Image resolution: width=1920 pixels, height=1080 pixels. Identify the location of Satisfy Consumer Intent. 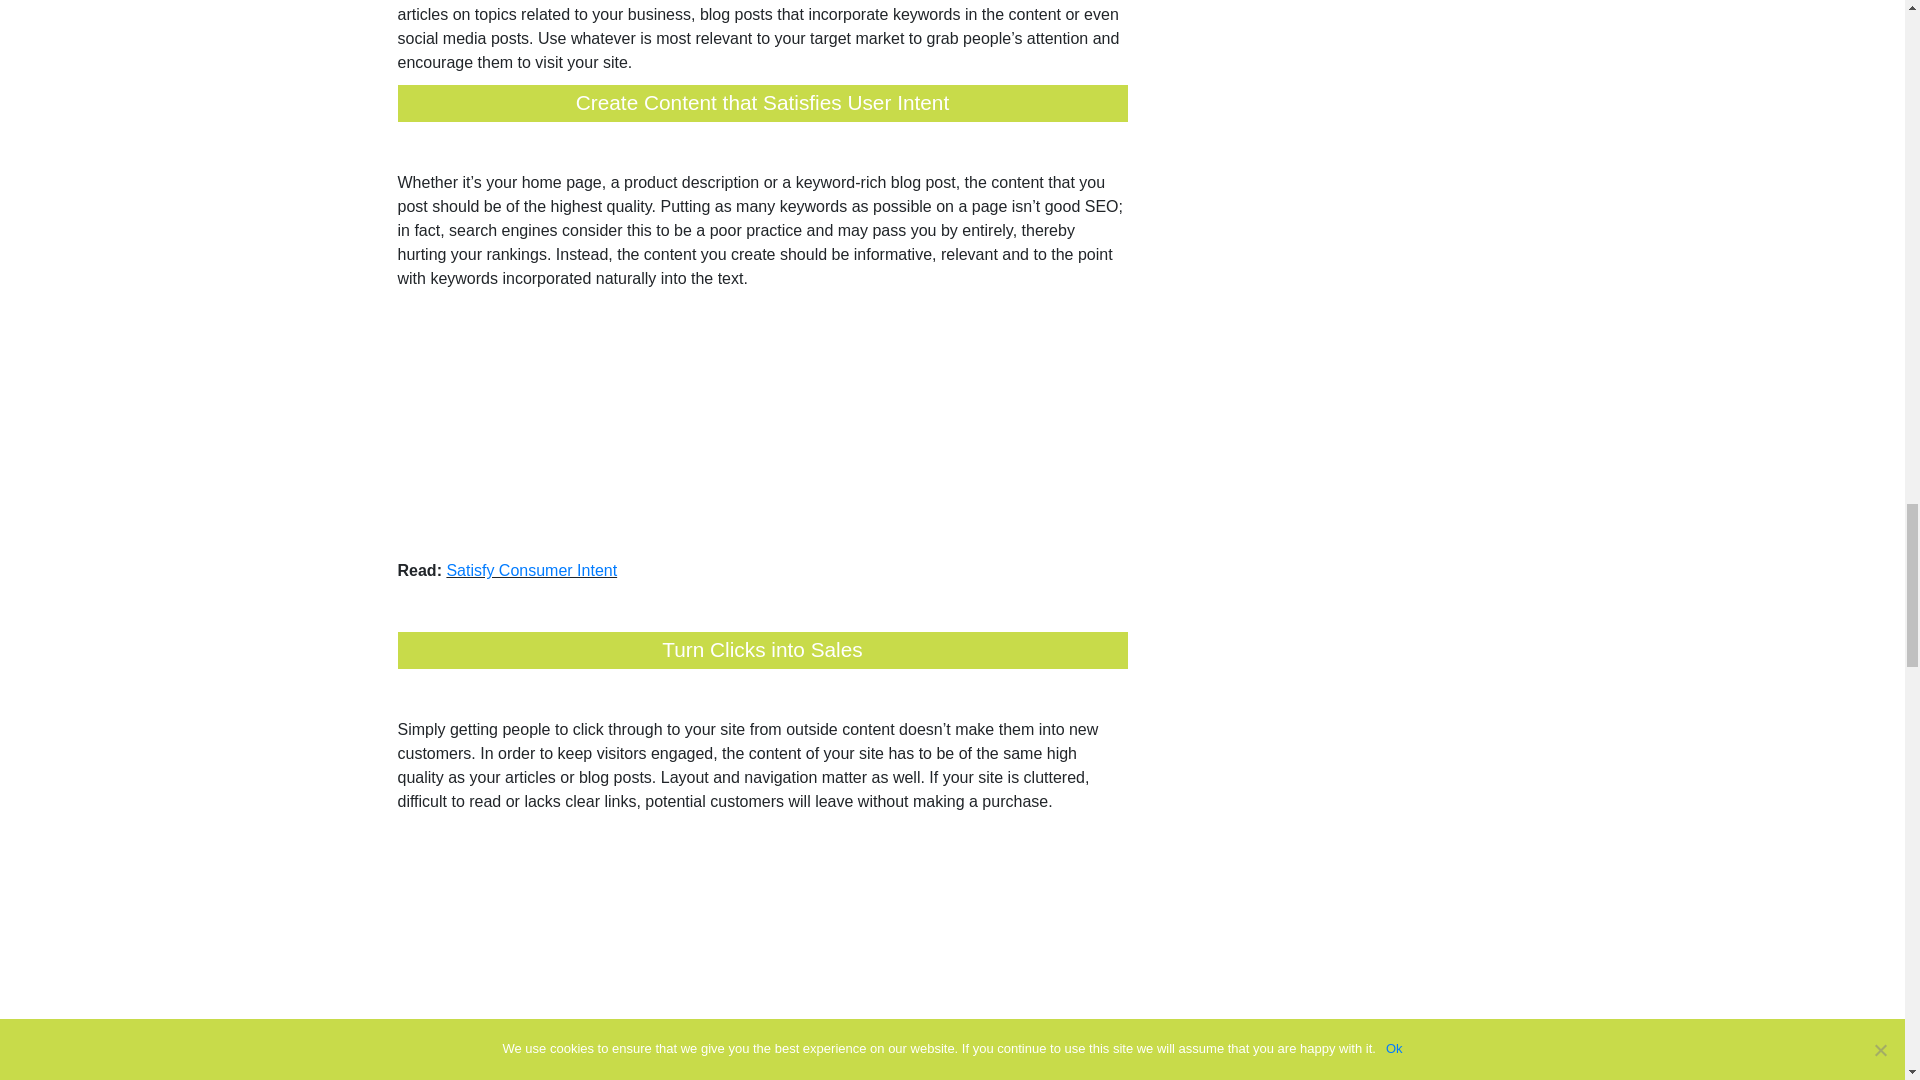
(530, 570).